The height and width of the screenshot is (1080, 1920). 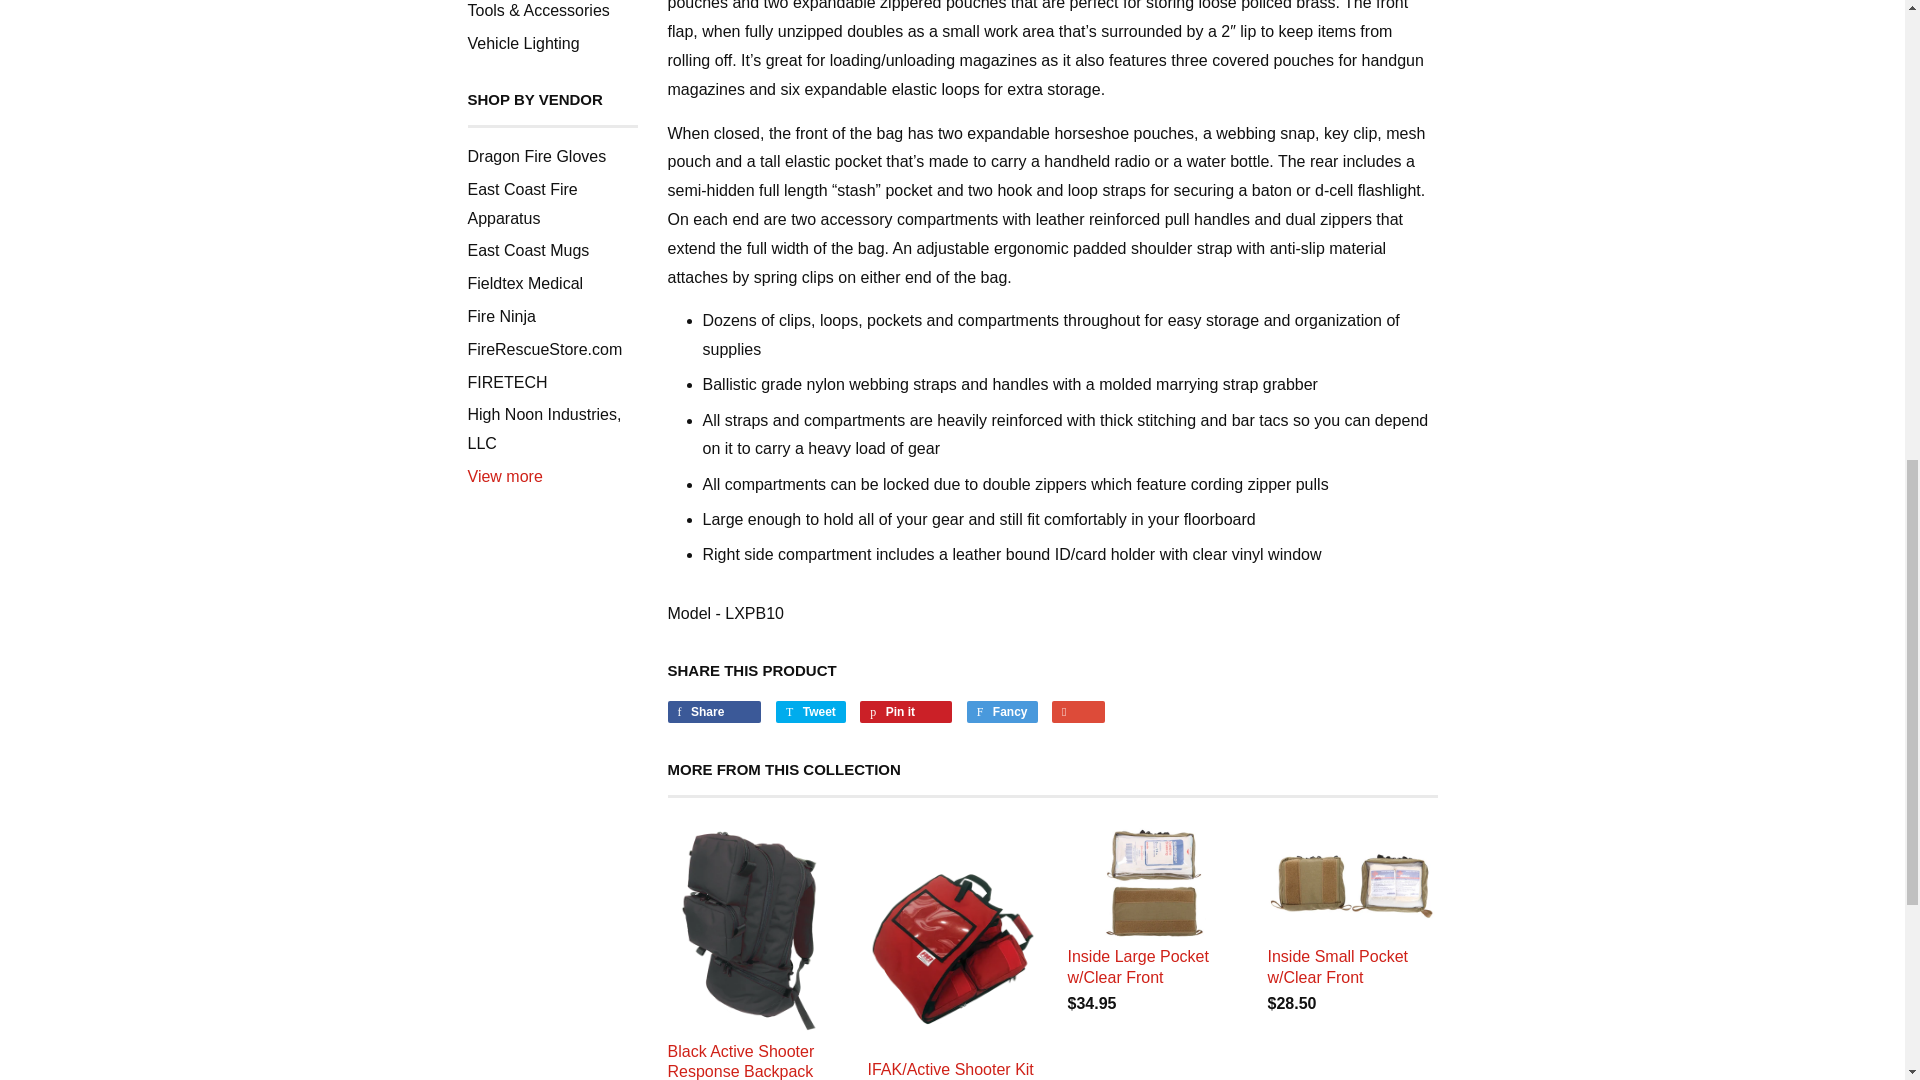 I want to click on Share on Facebook, so click(x=715, y=711).